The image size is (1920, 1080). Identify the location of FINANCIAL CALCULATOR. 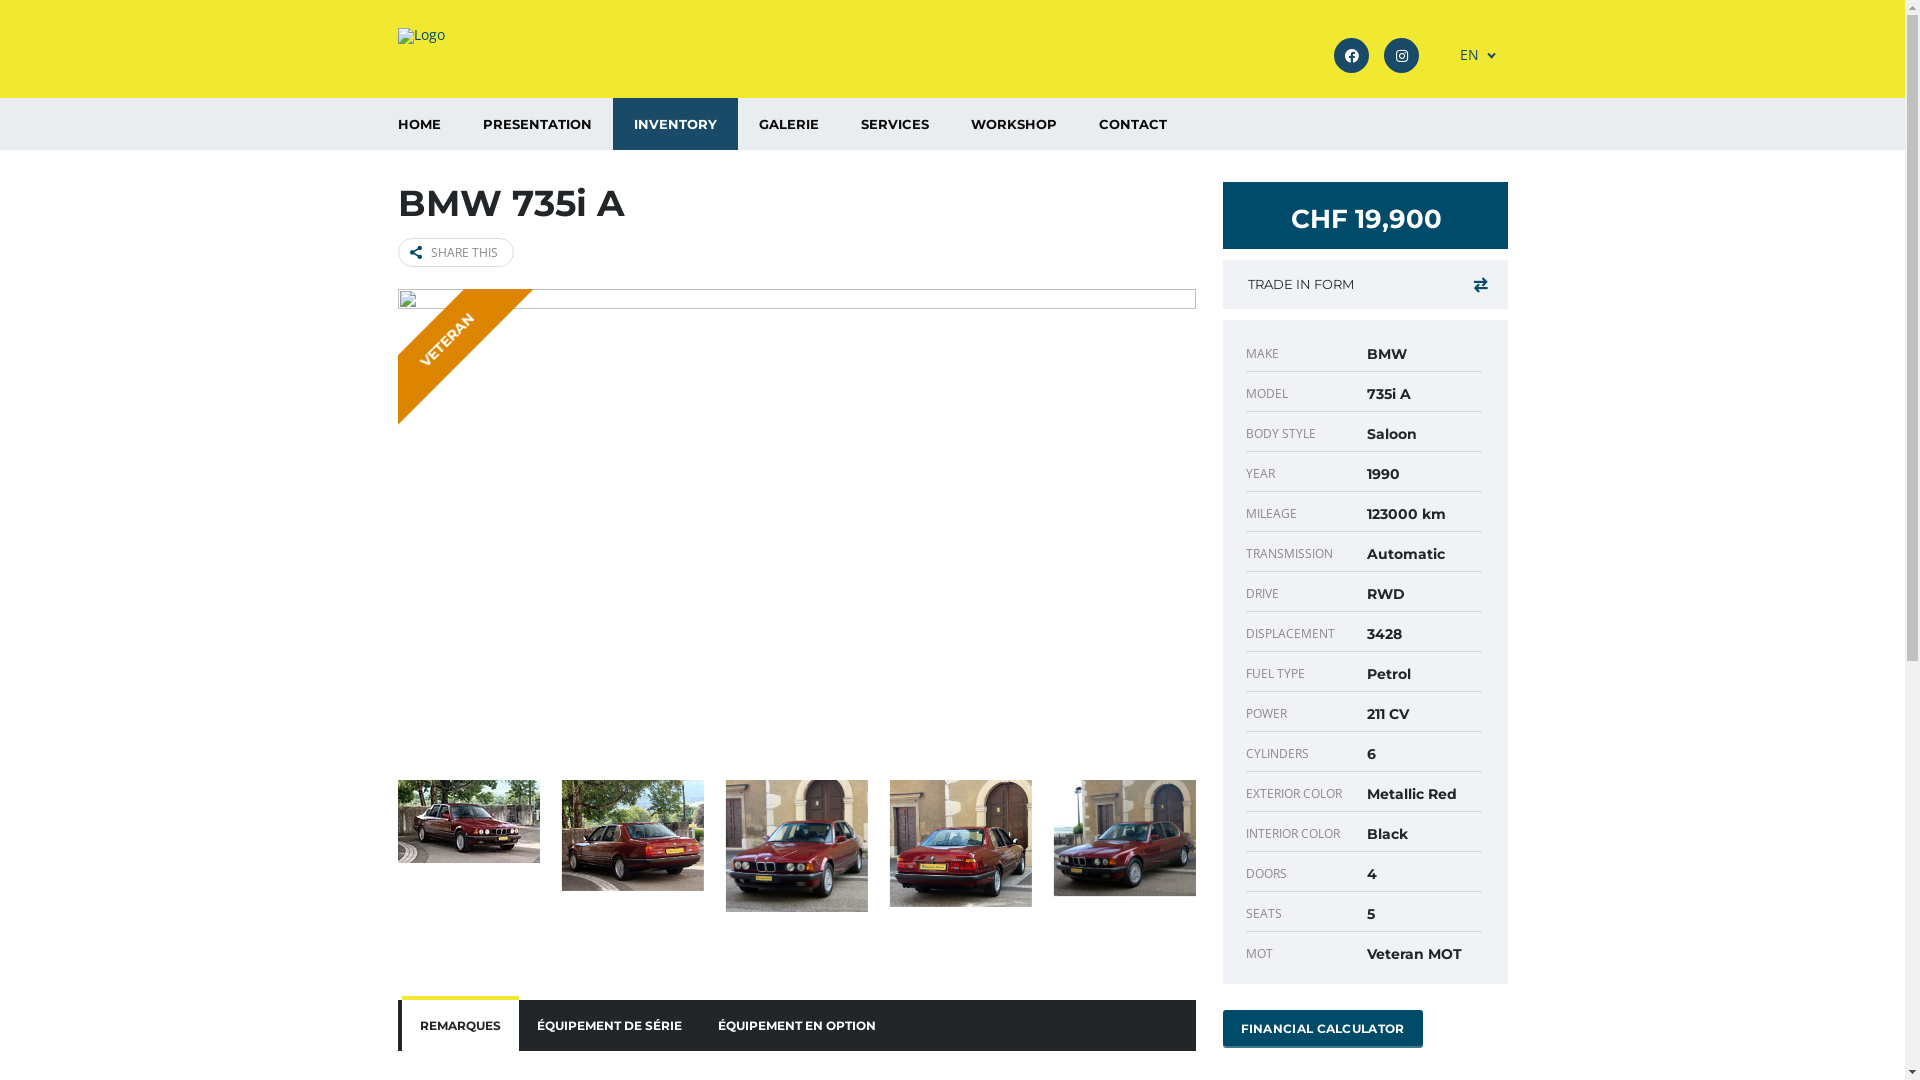
(1322, 1028).